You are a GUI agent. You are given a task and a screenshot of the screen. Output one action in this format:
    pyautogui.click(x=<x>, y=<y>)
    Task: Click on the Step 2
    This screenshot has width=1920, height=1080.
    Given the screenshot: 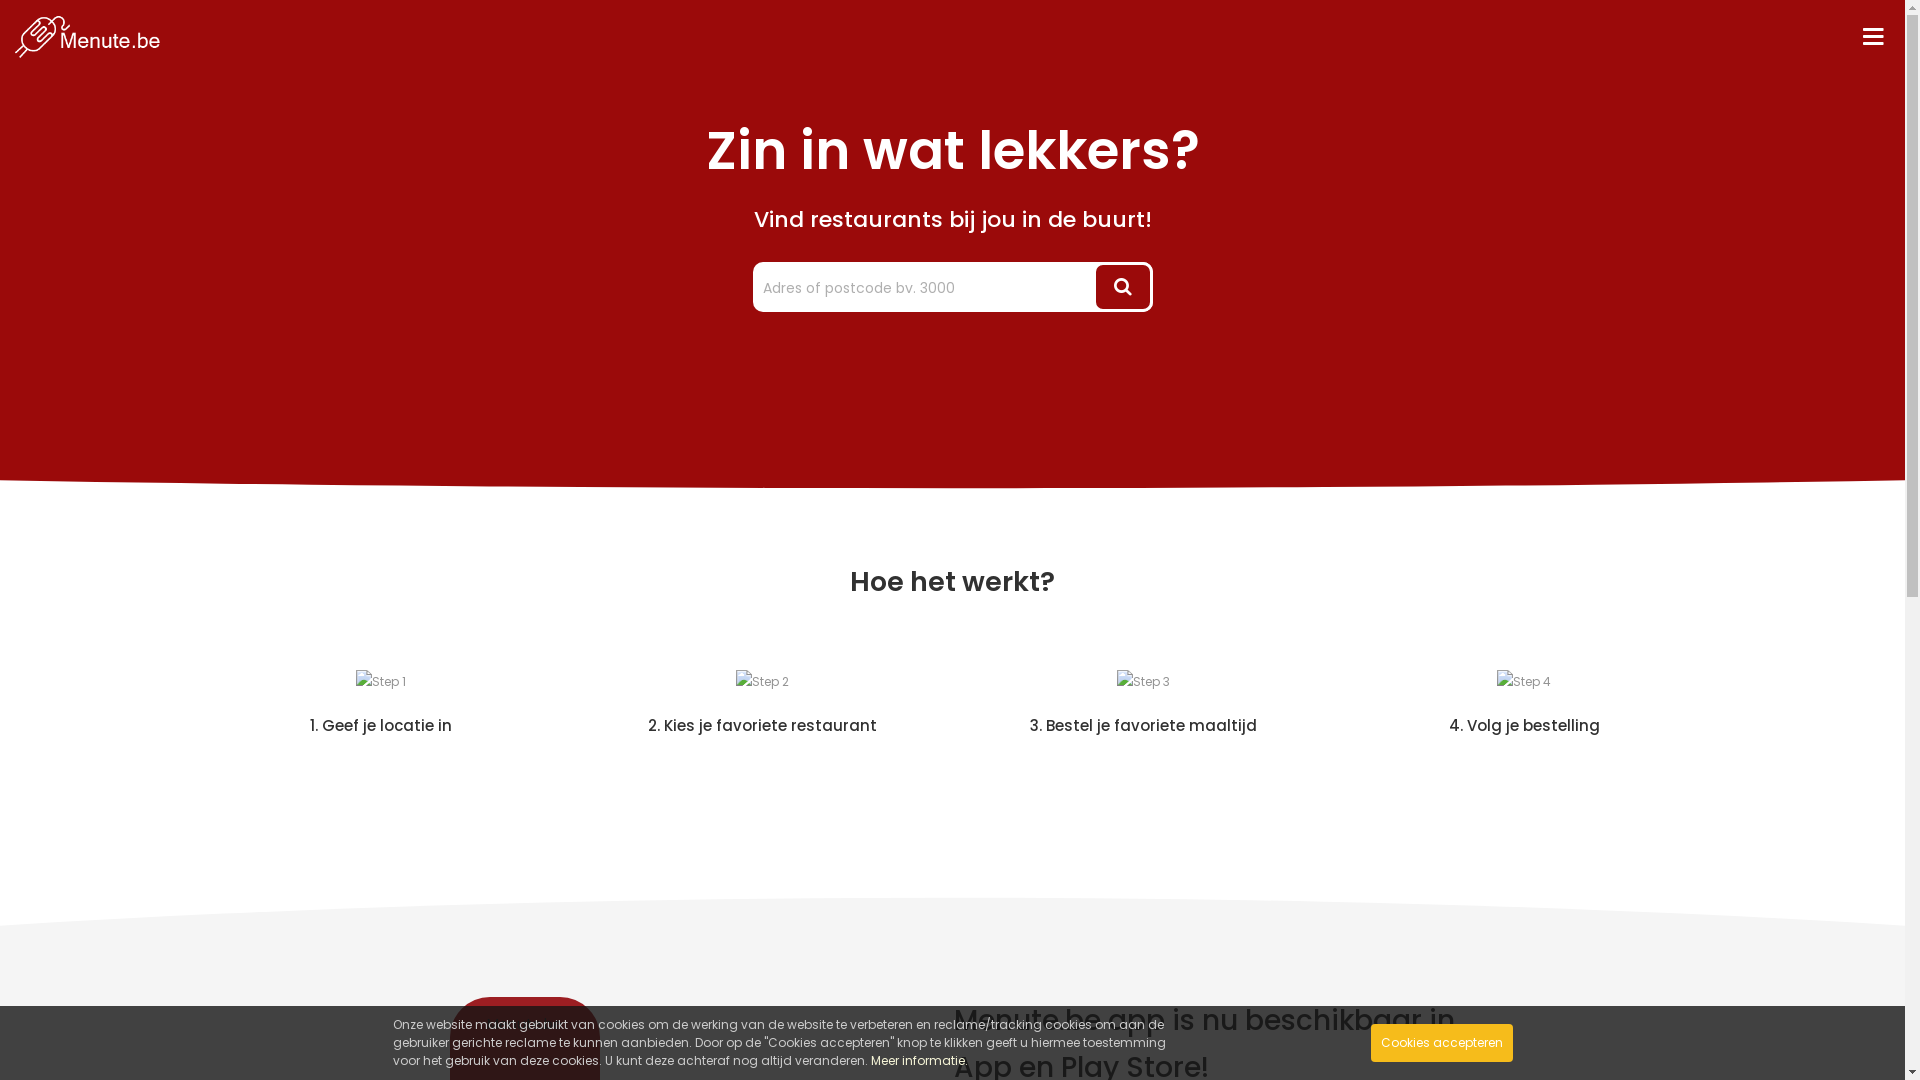 What is the action you would take?
    pyautogui.click(x=762, y=682)
    